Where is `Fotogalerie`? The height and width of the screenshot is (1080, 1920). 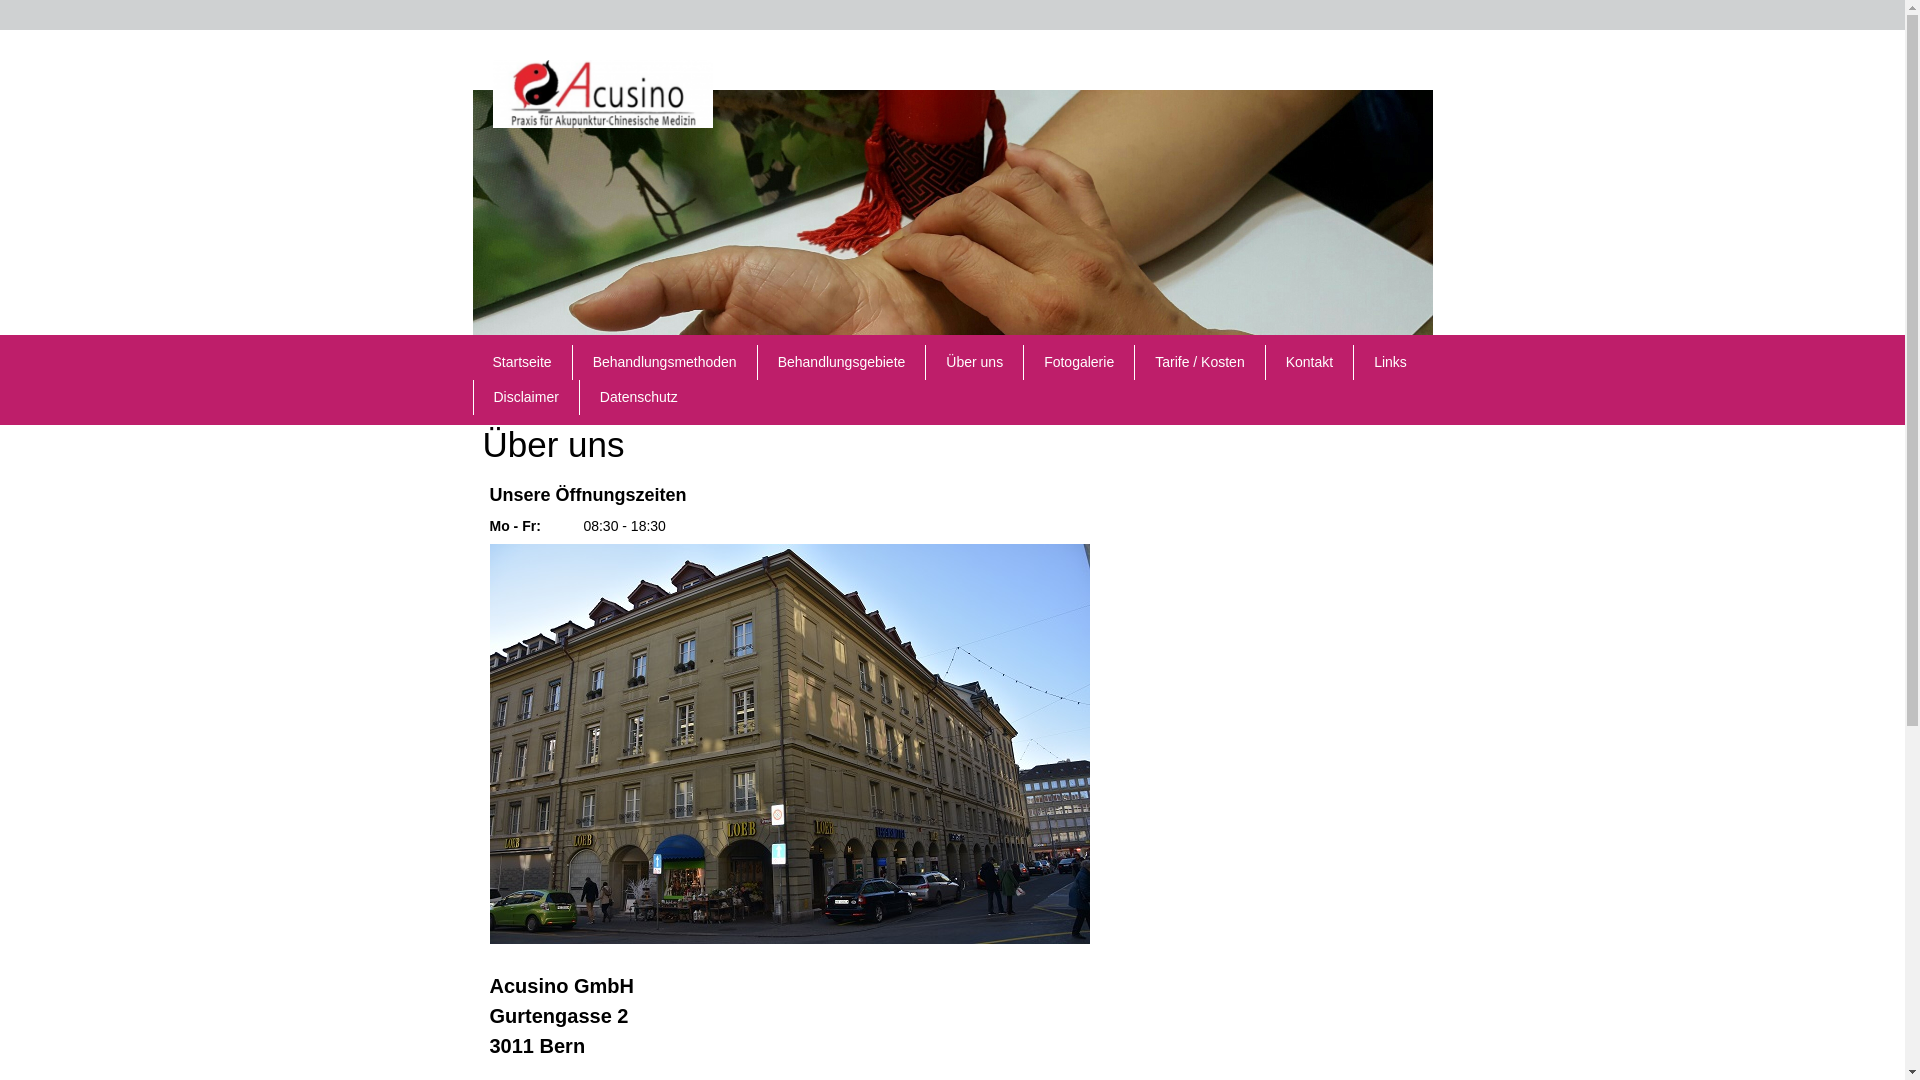
Fotogalerie is located at coordinates (1079, 362).